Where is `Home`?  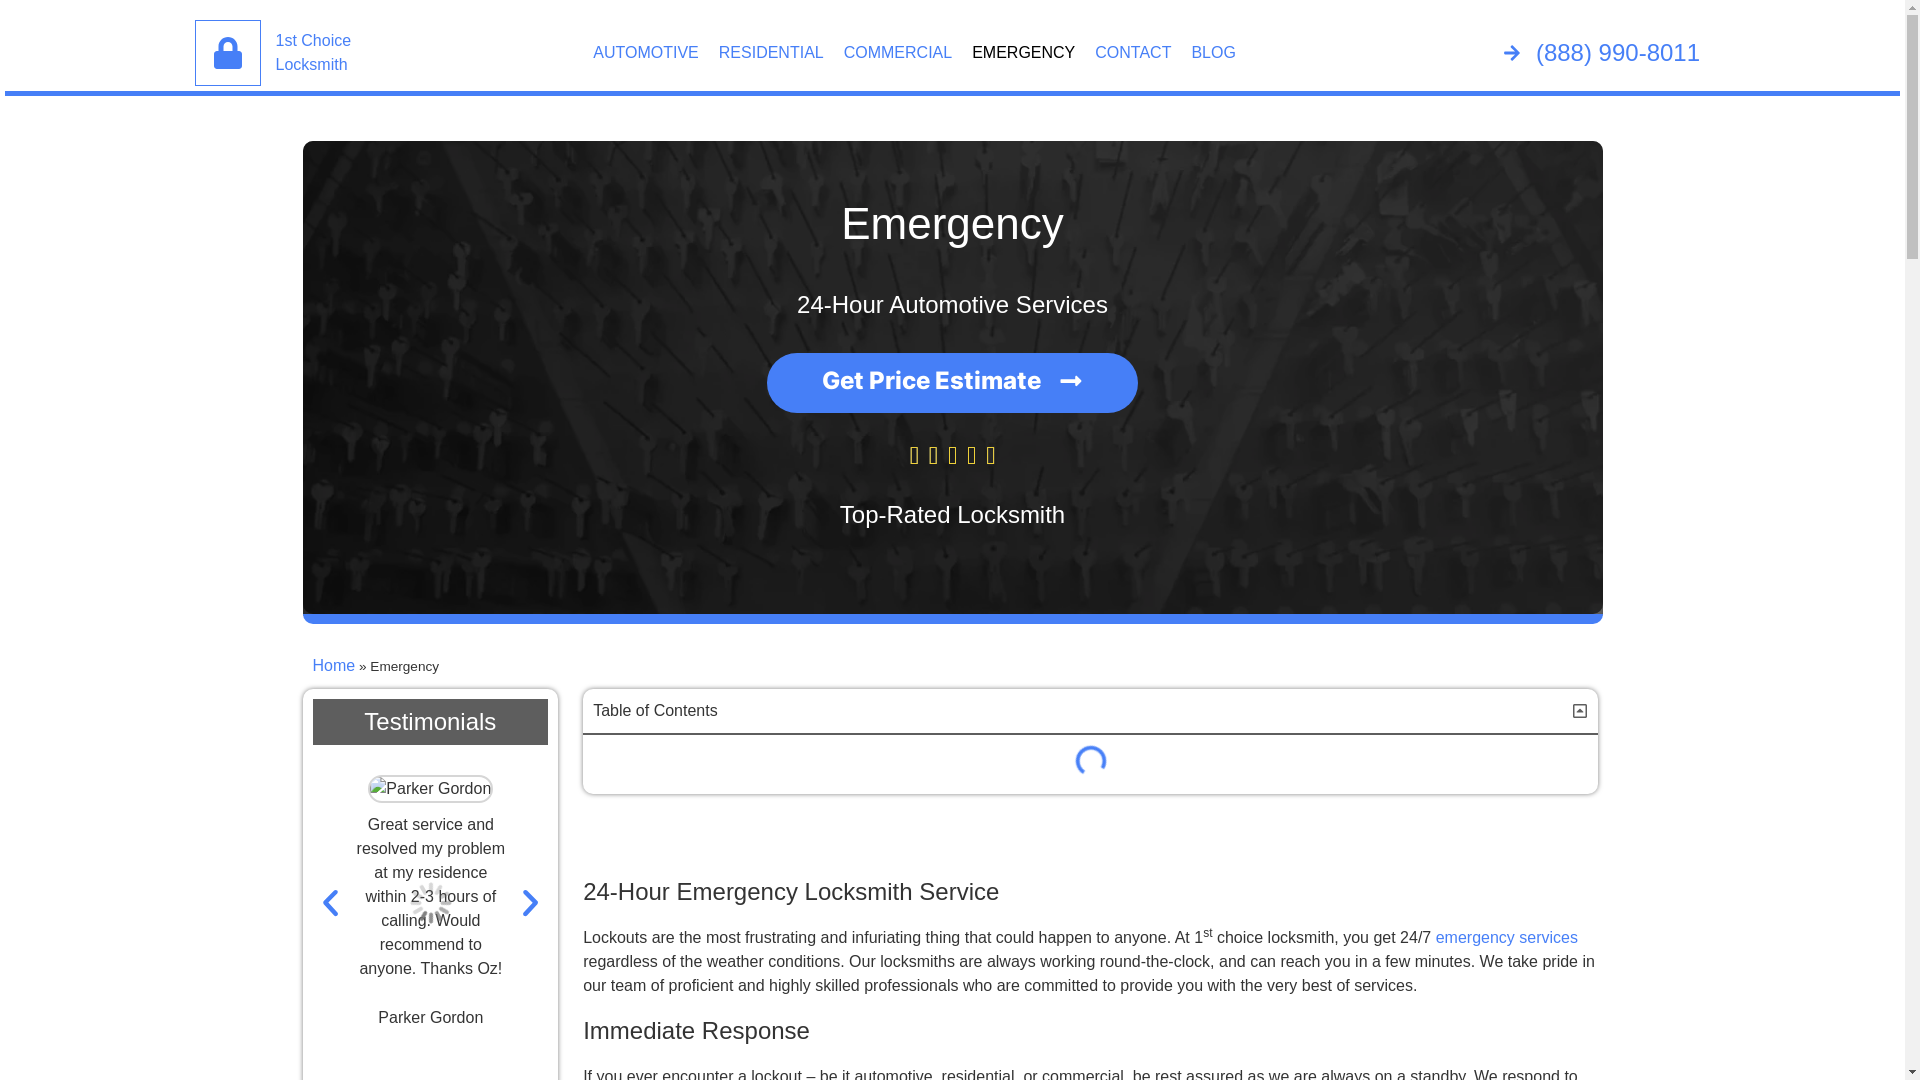 Home is located at coordinates (334, 666).